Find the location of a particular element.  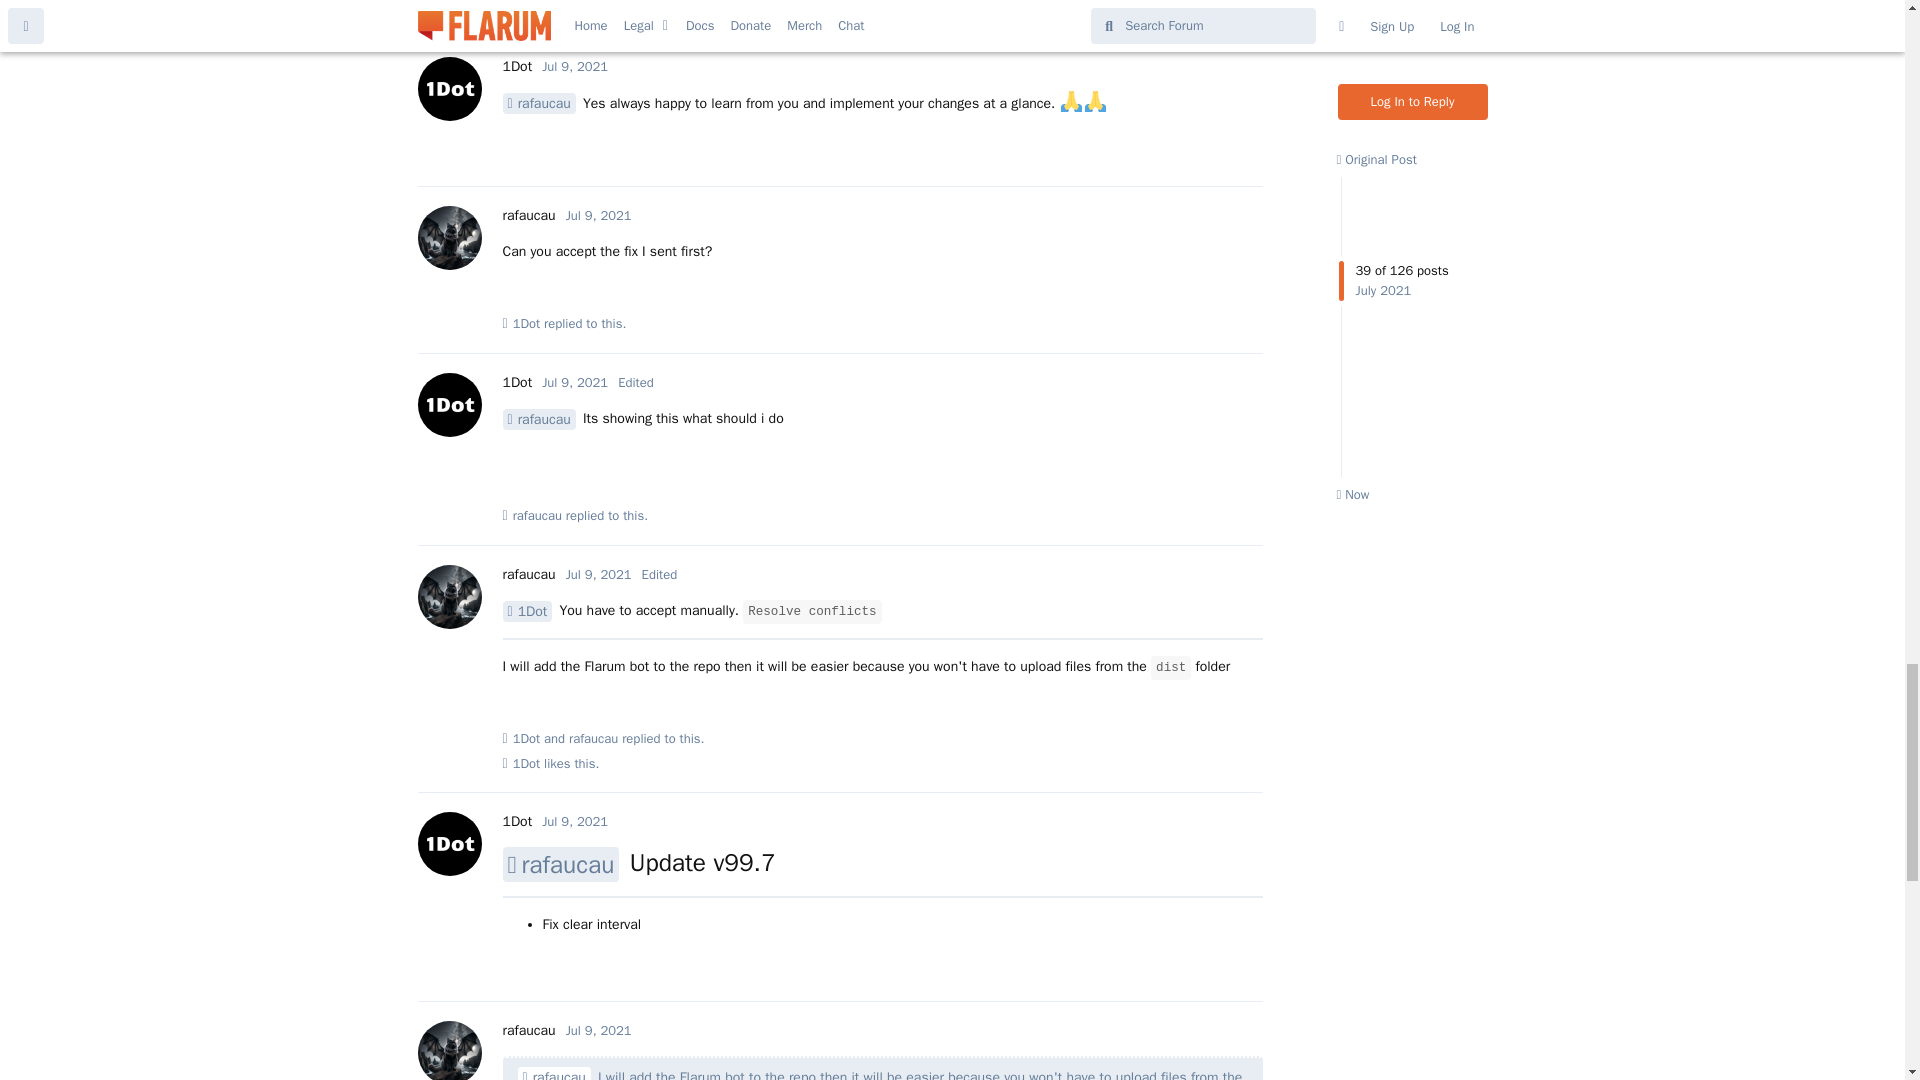

Friday, July 9, 2021 4:34 PM is located at coordinates (598, 215).